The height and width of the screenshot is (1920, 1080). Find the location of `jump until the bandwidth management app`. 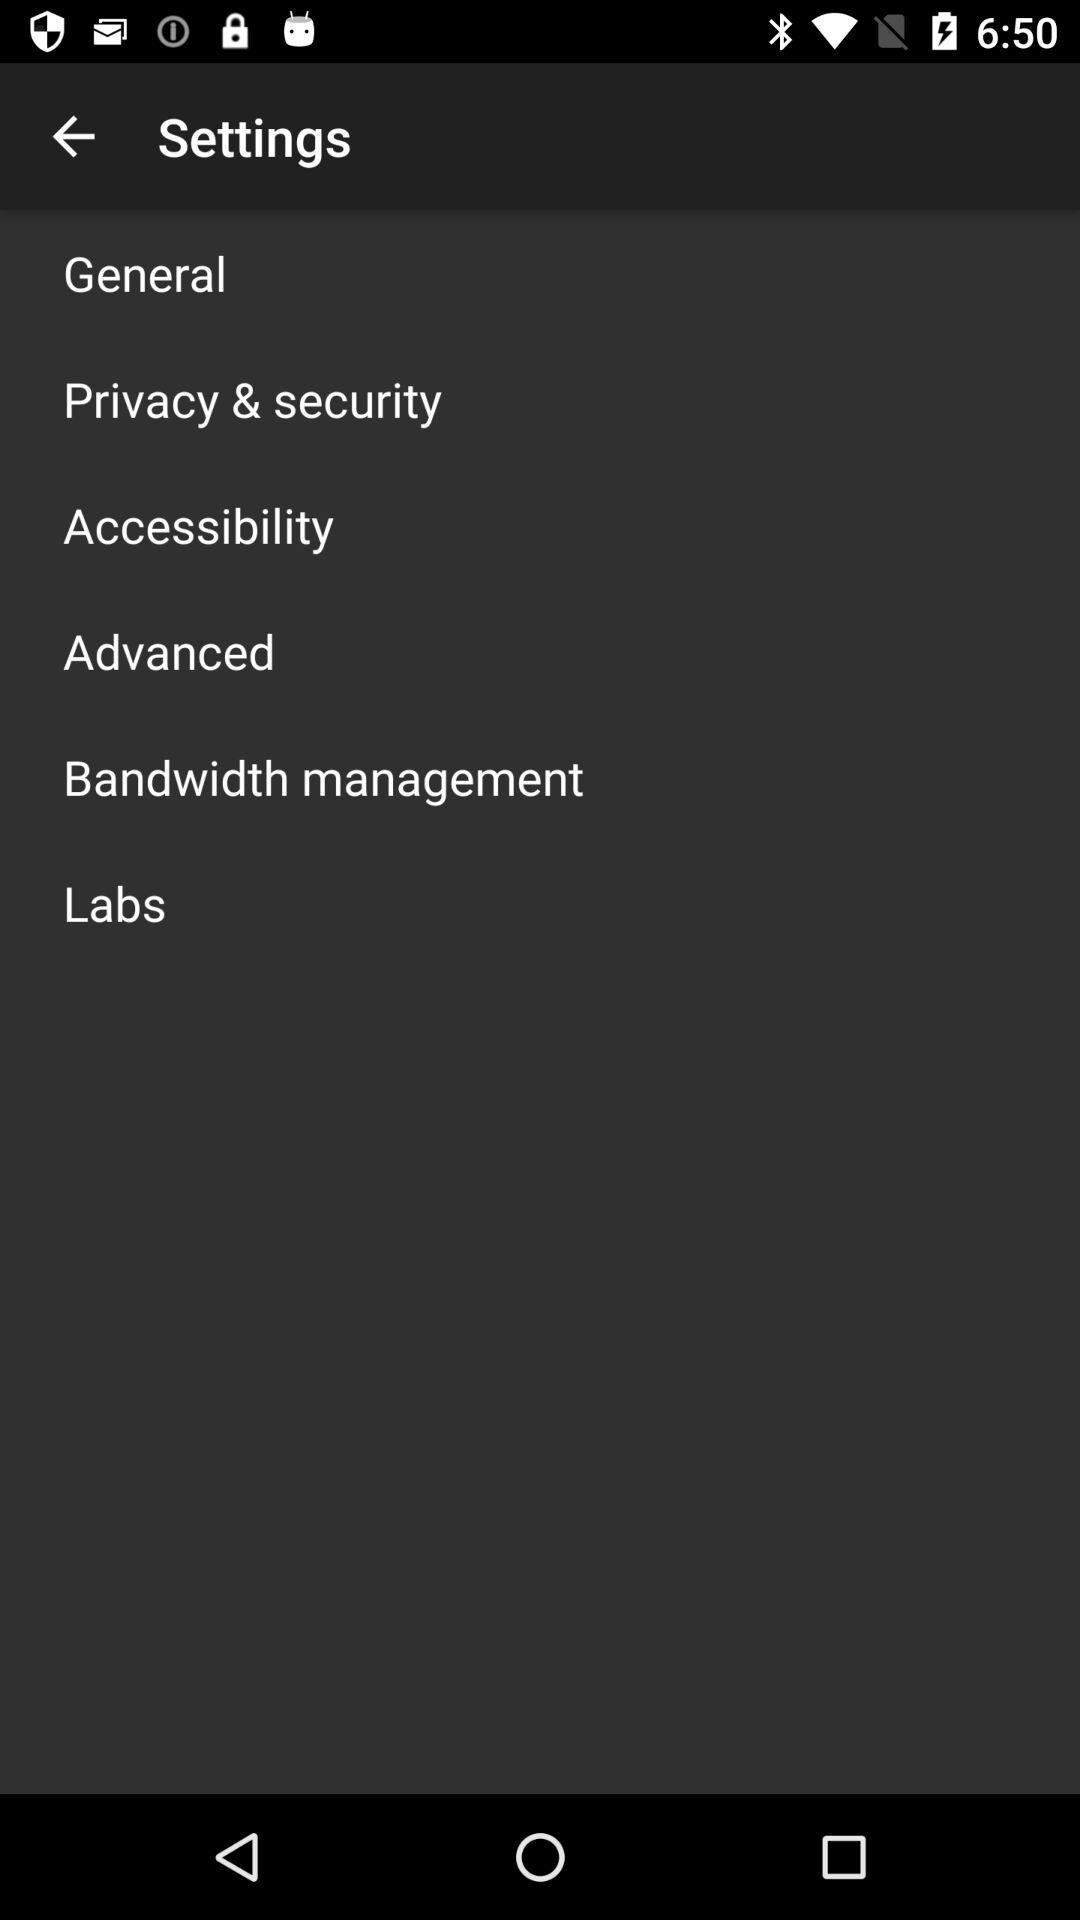

jump until the bandwidth management app is located at coordinates (324, 776).